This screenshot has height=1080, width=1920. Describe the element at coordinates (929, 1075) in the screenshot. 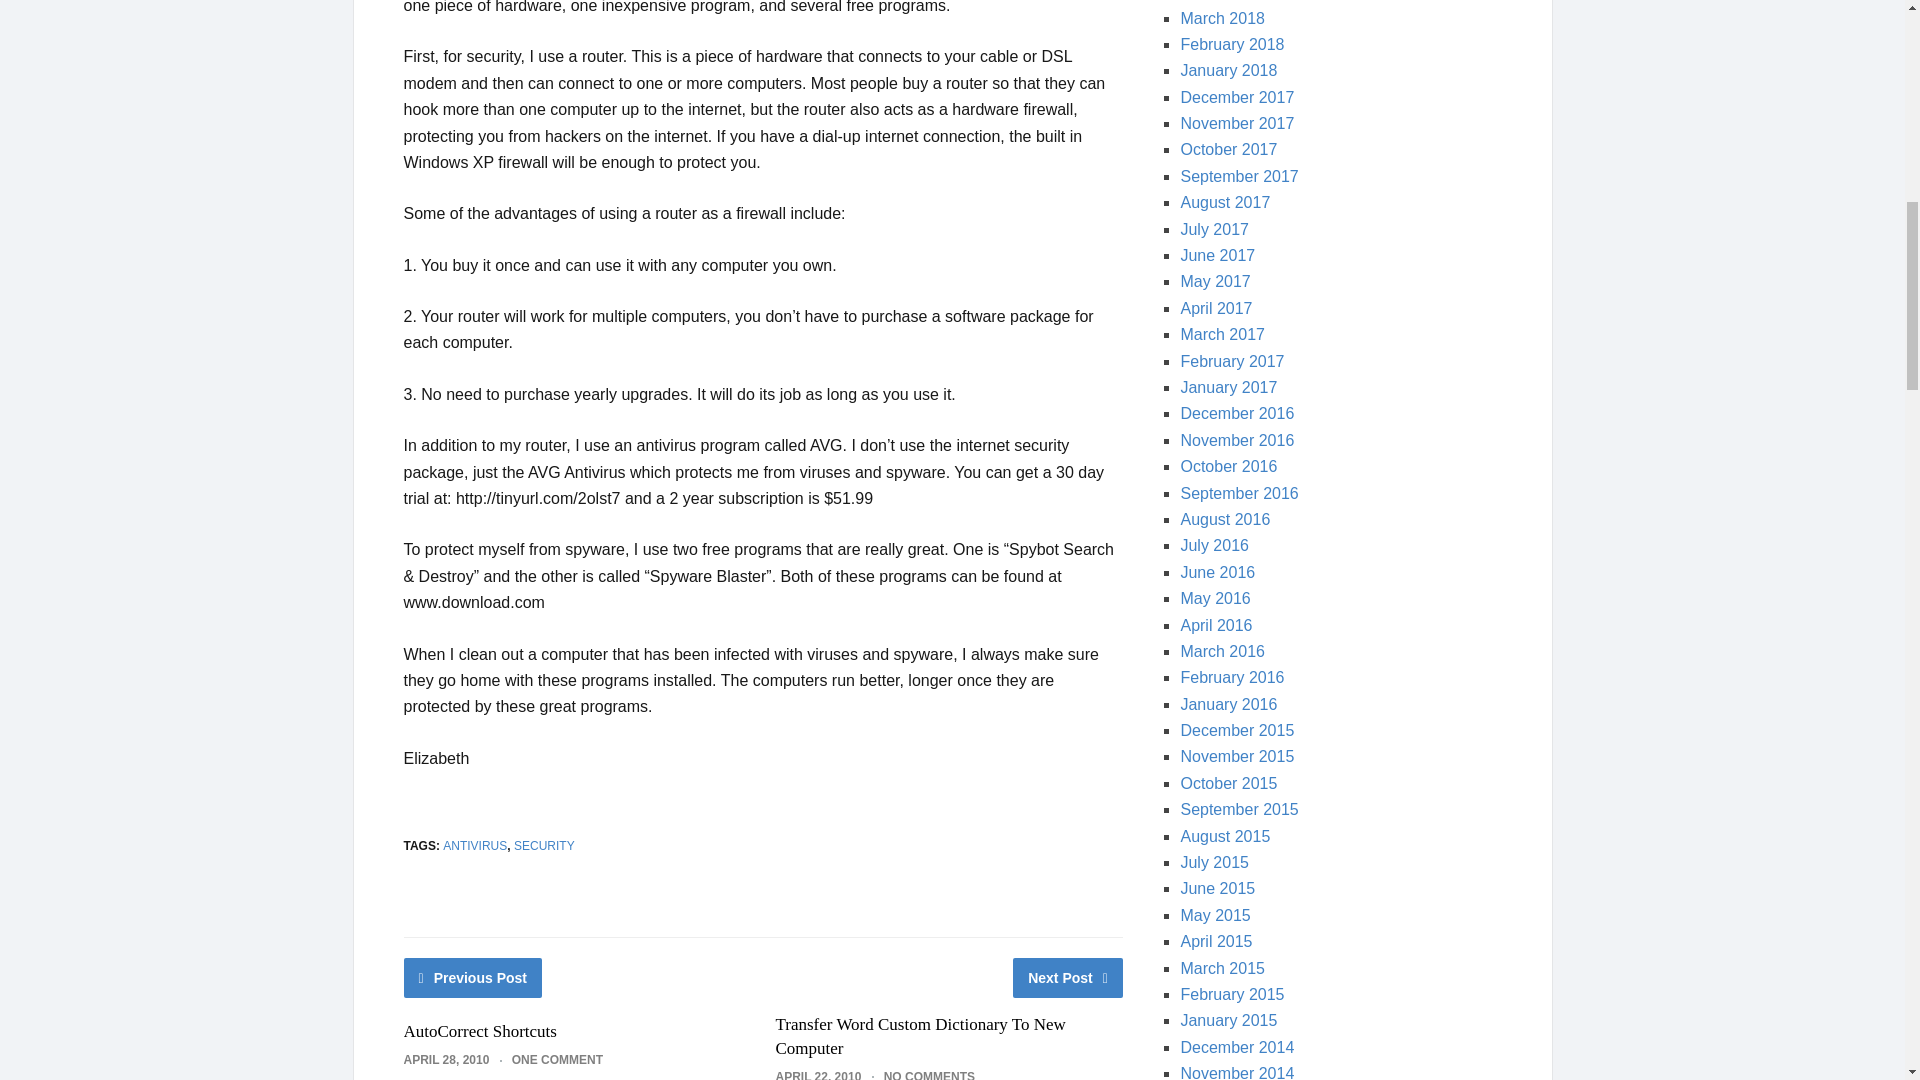

I see `NO COMMENTS` at that location.